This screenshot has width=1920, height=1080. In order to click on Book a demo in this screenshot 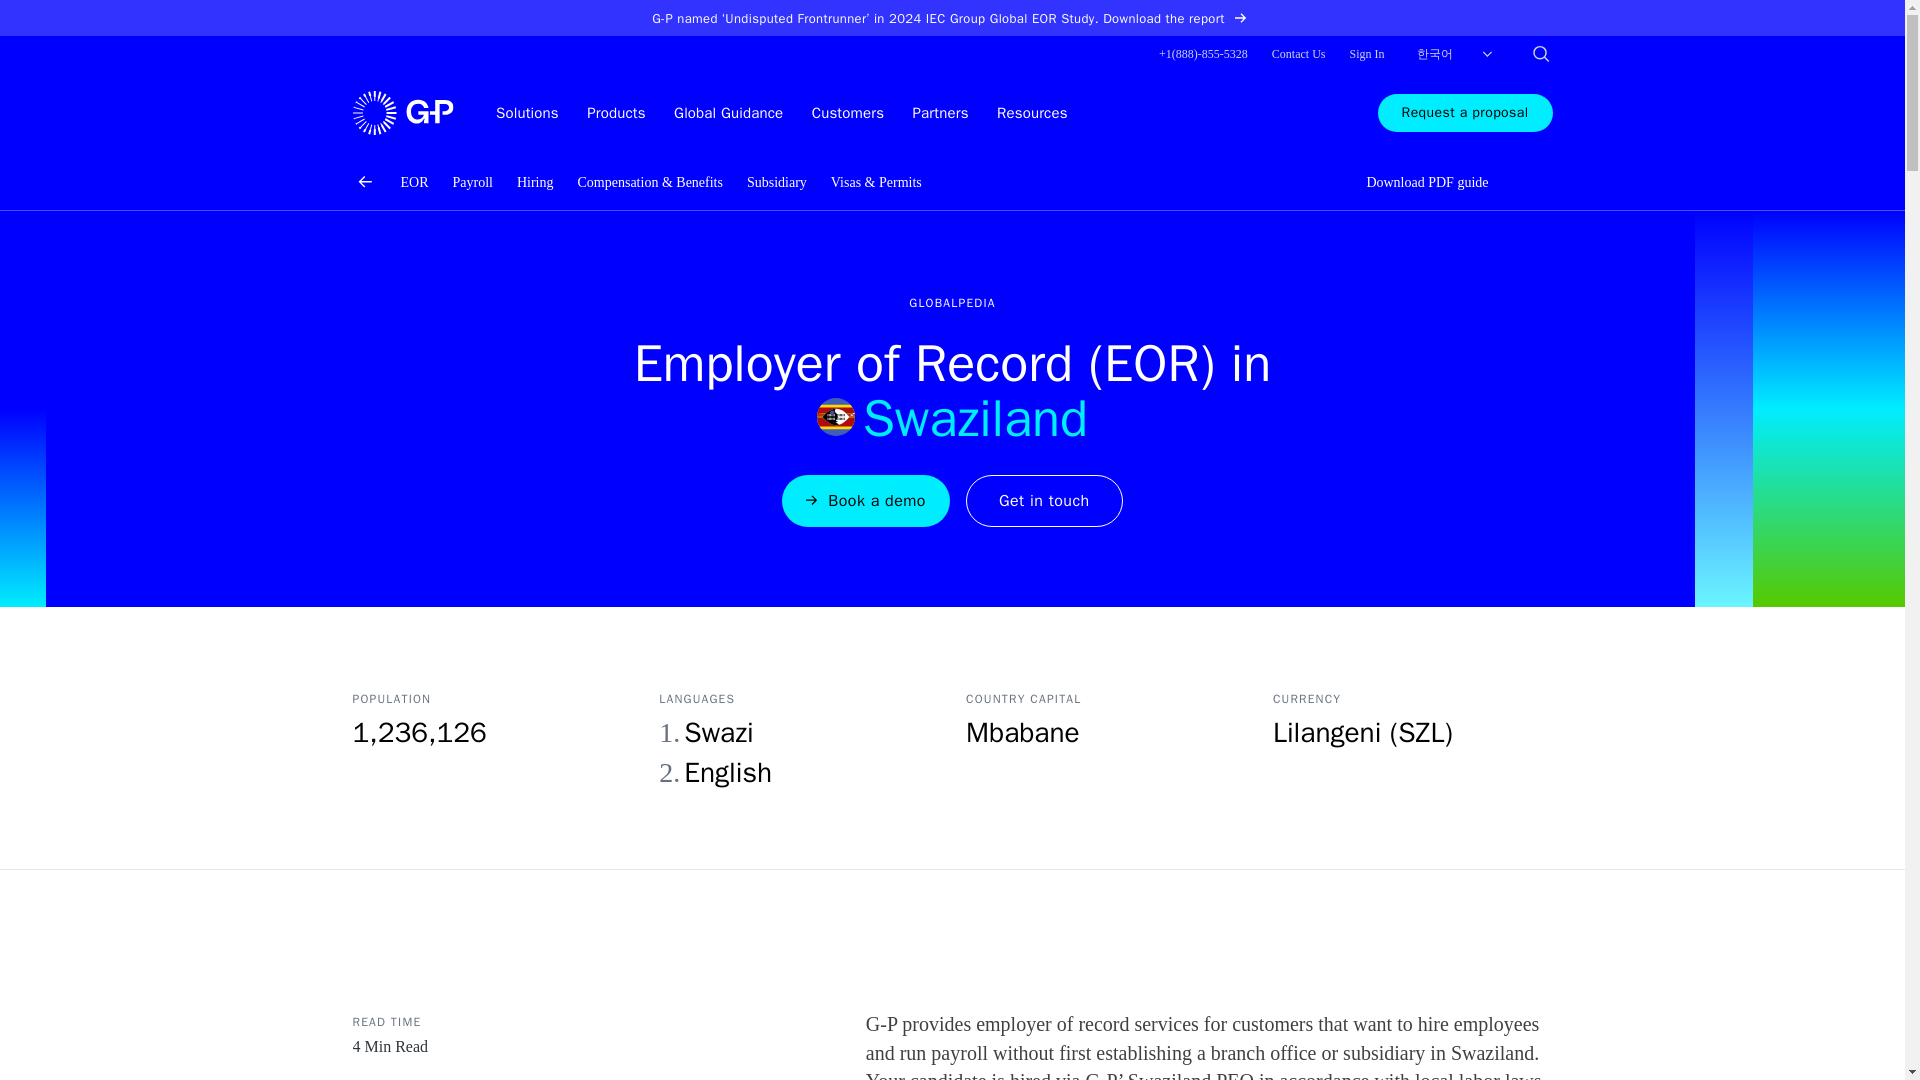, I will do `click(866, 501)`.